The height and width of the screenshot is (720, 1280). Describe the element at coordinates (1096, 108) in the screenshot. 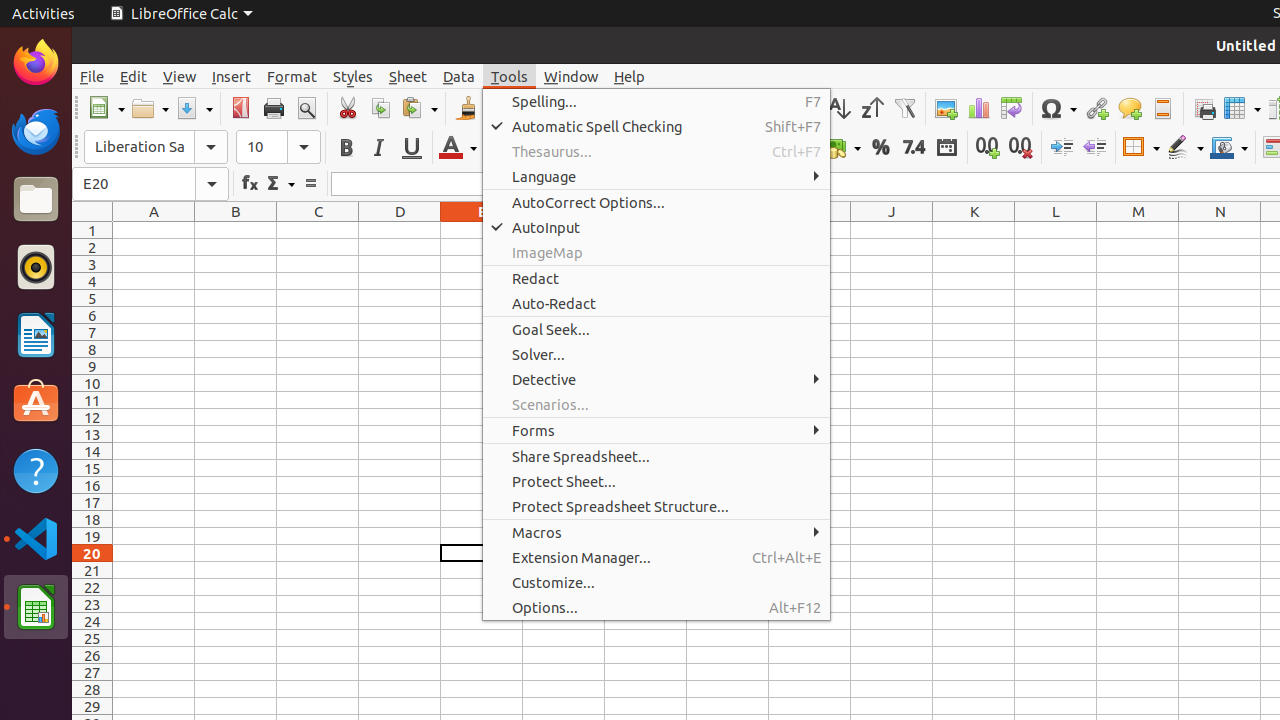

I see `Hyperlink` at that location.